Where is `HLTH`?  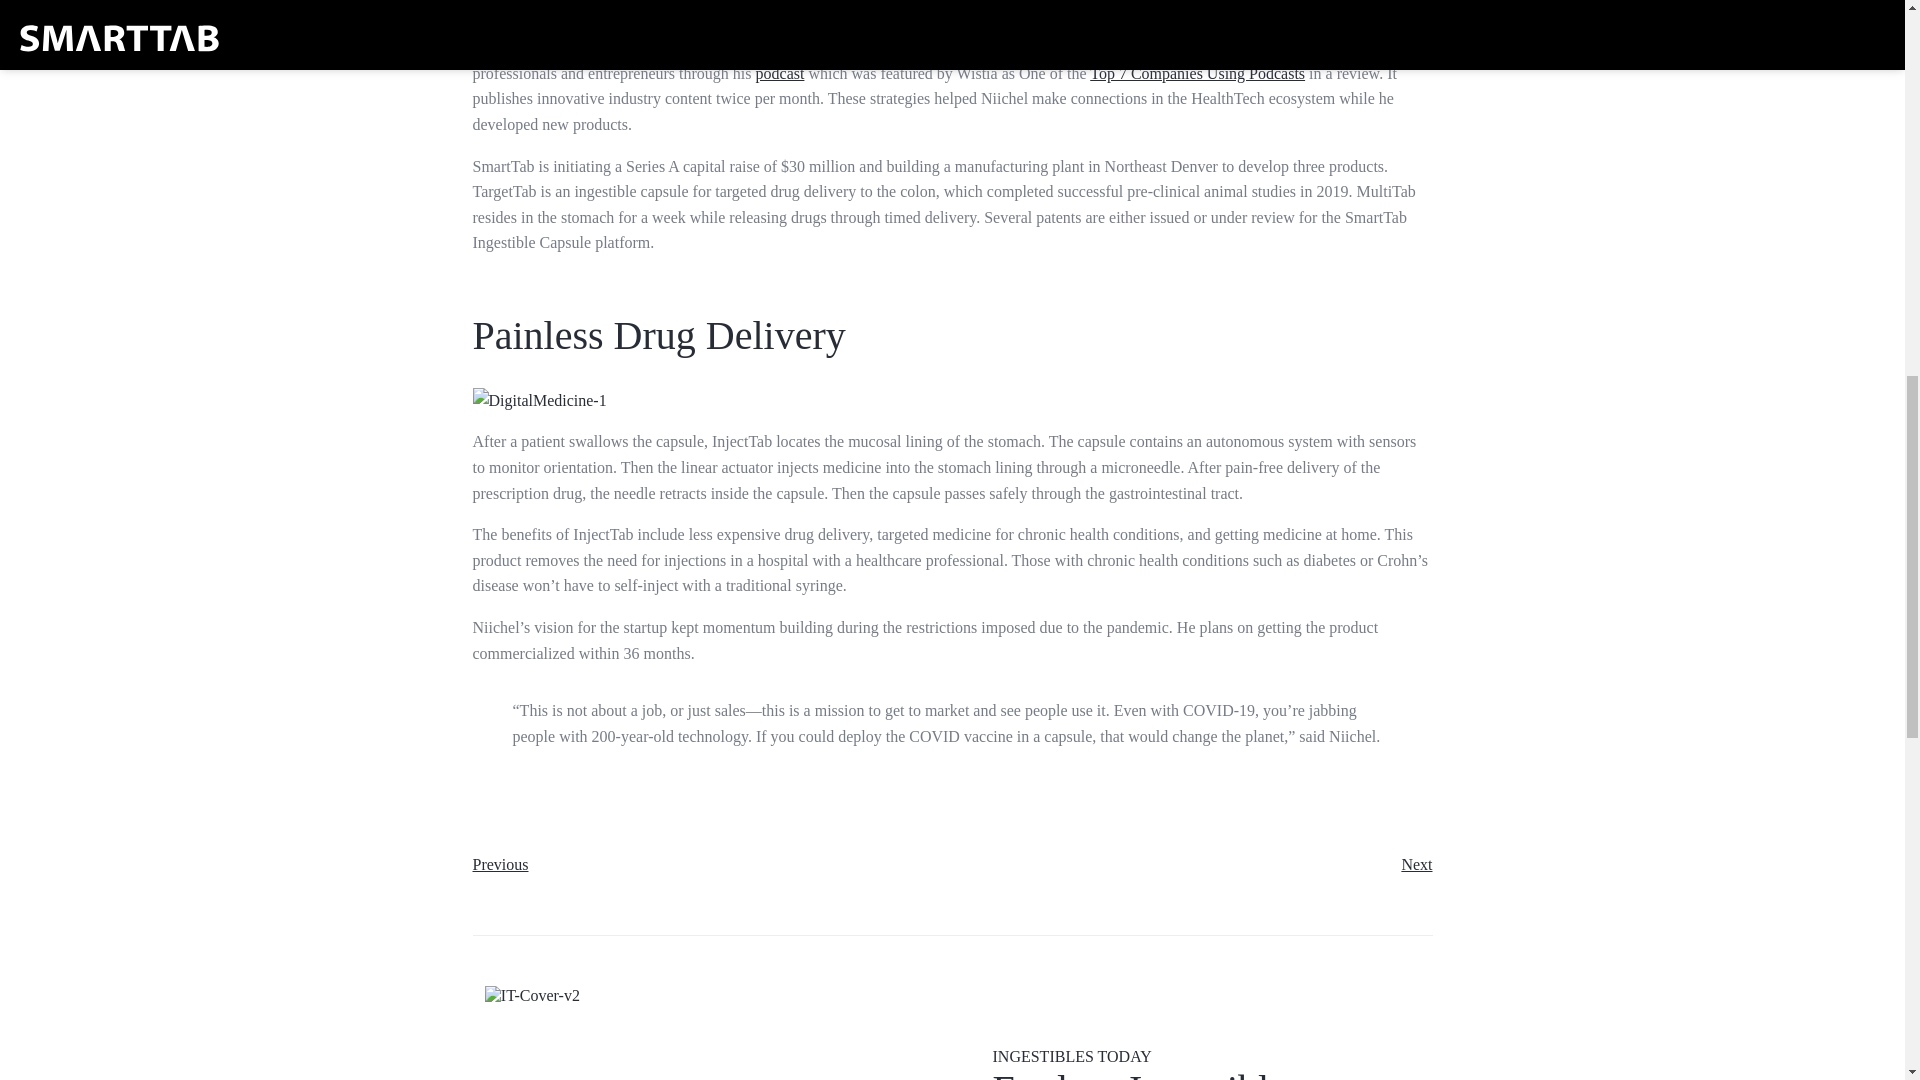 HLTH is located at coordinates (1176, 22).